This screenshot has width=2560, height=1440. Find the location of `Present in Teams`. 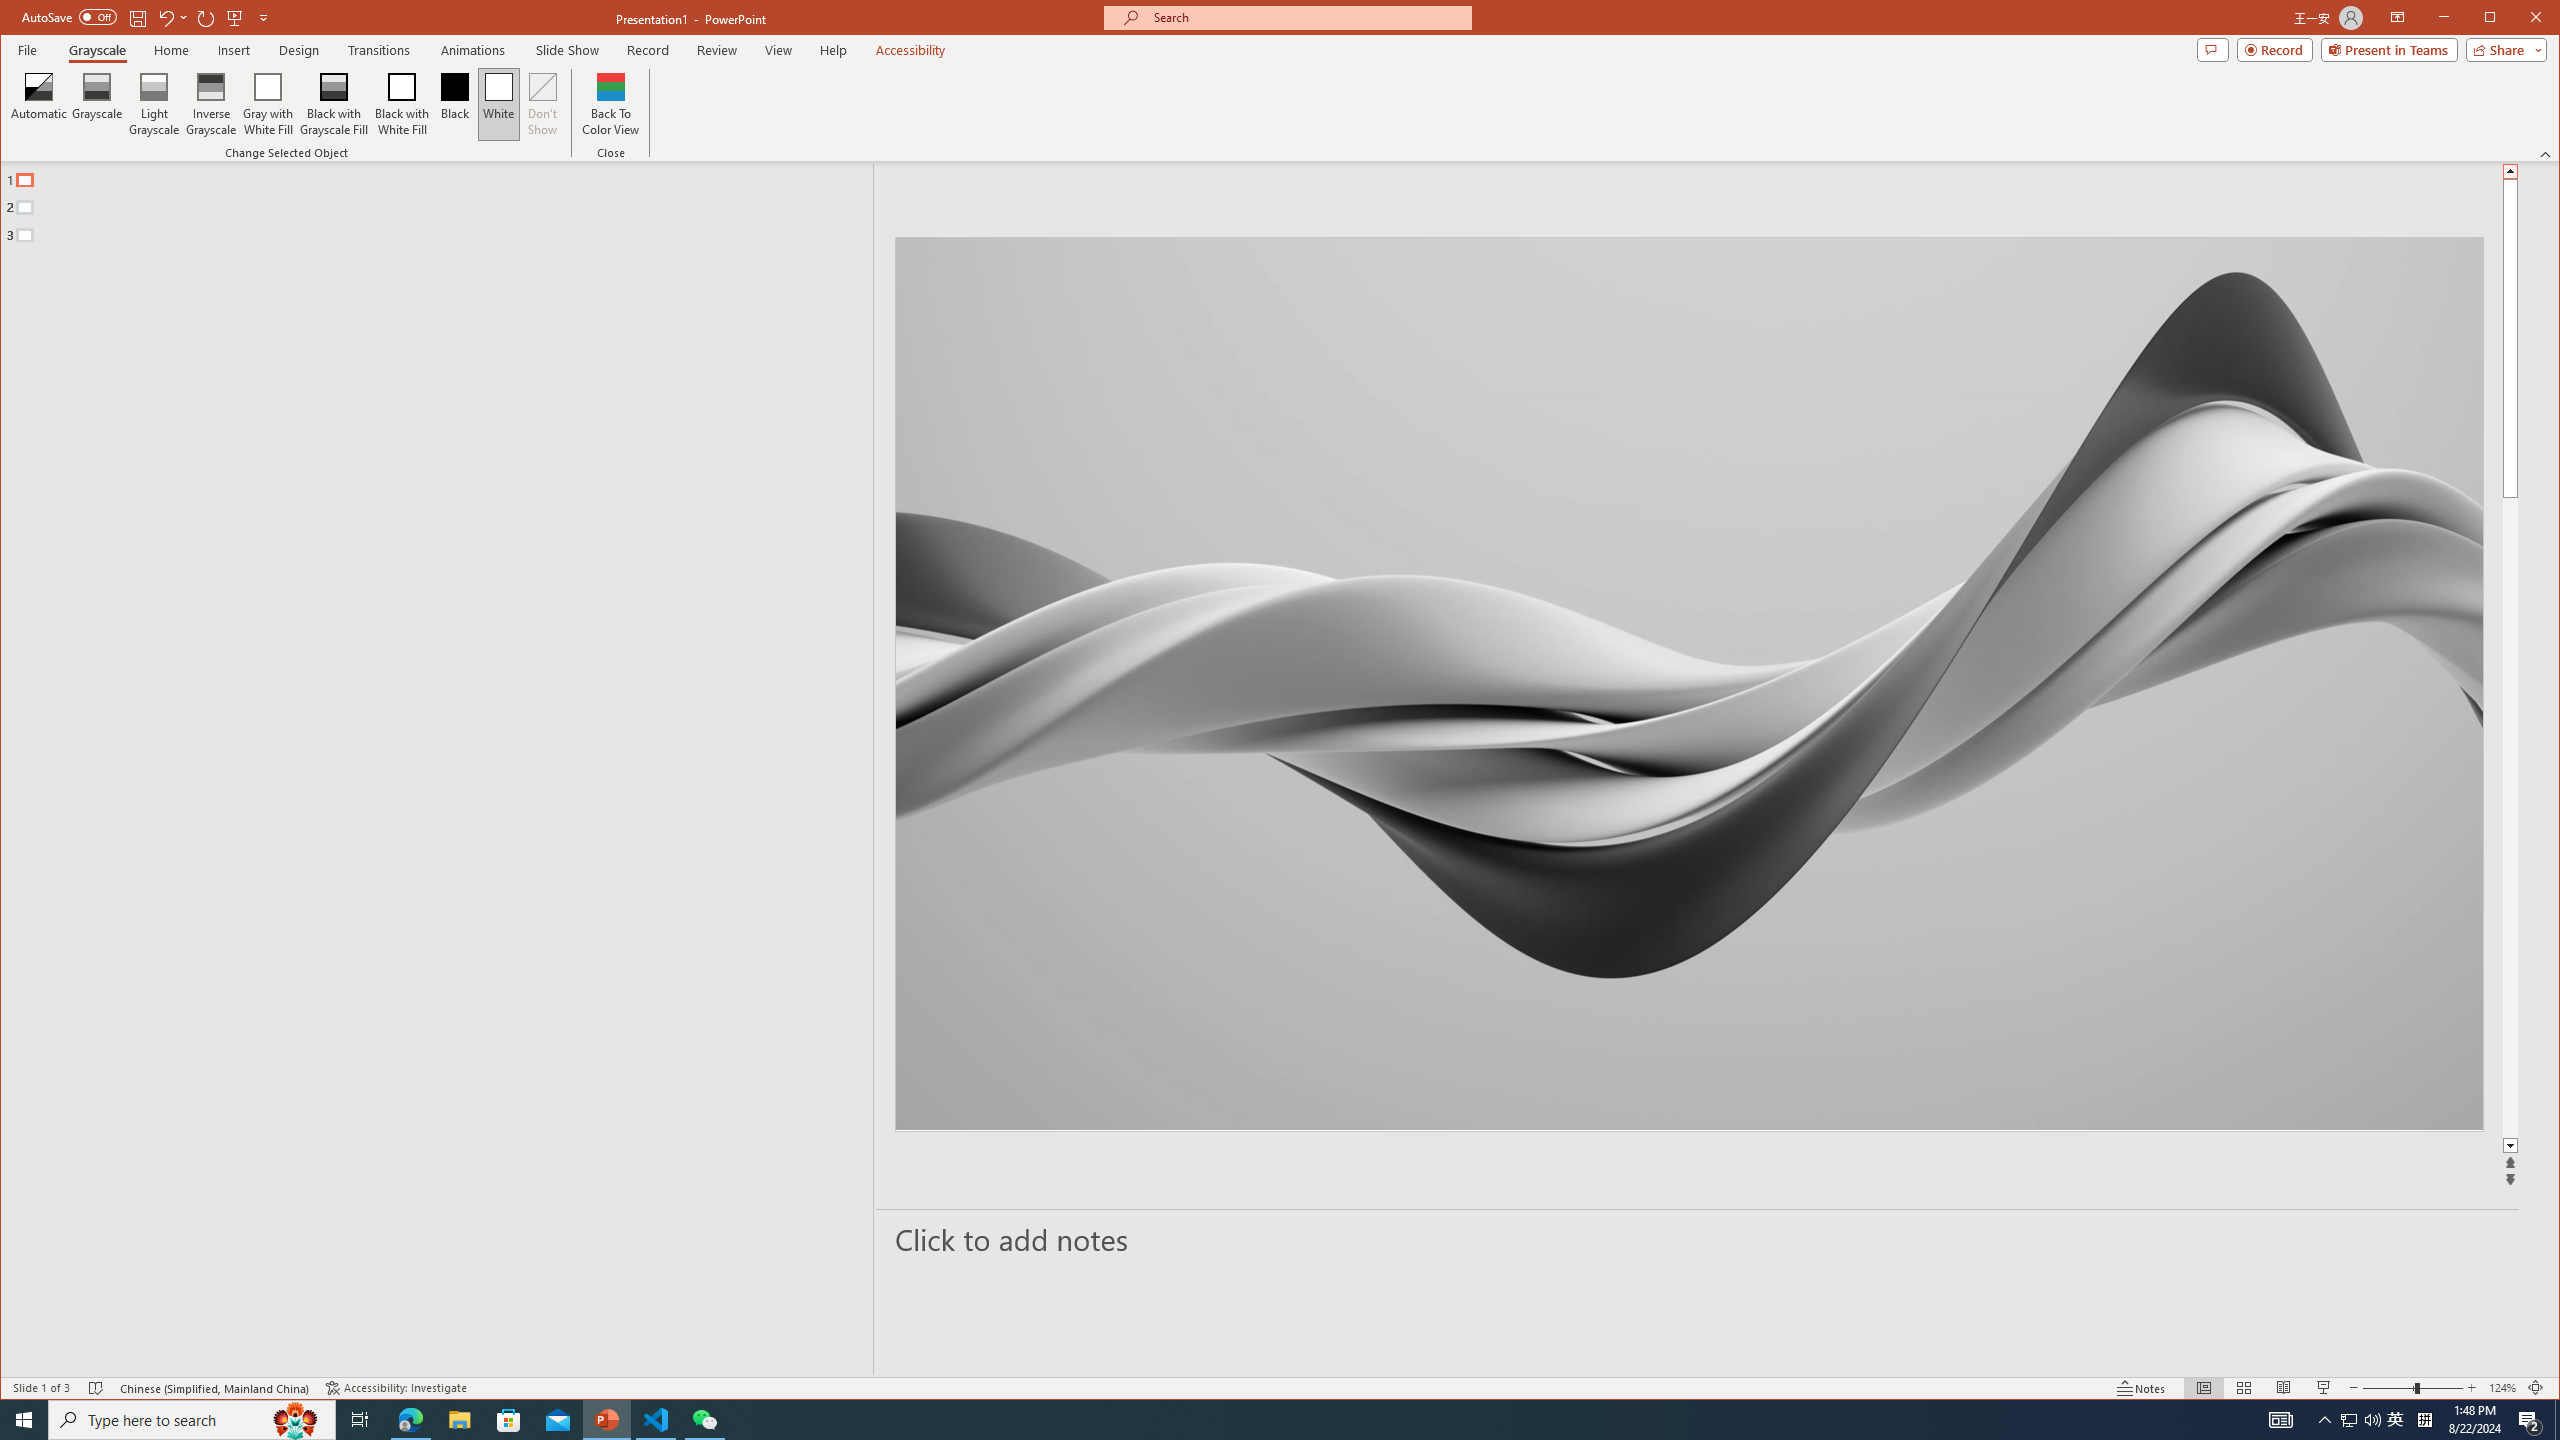

Present in Teams is located at coordinates (2389, 49).